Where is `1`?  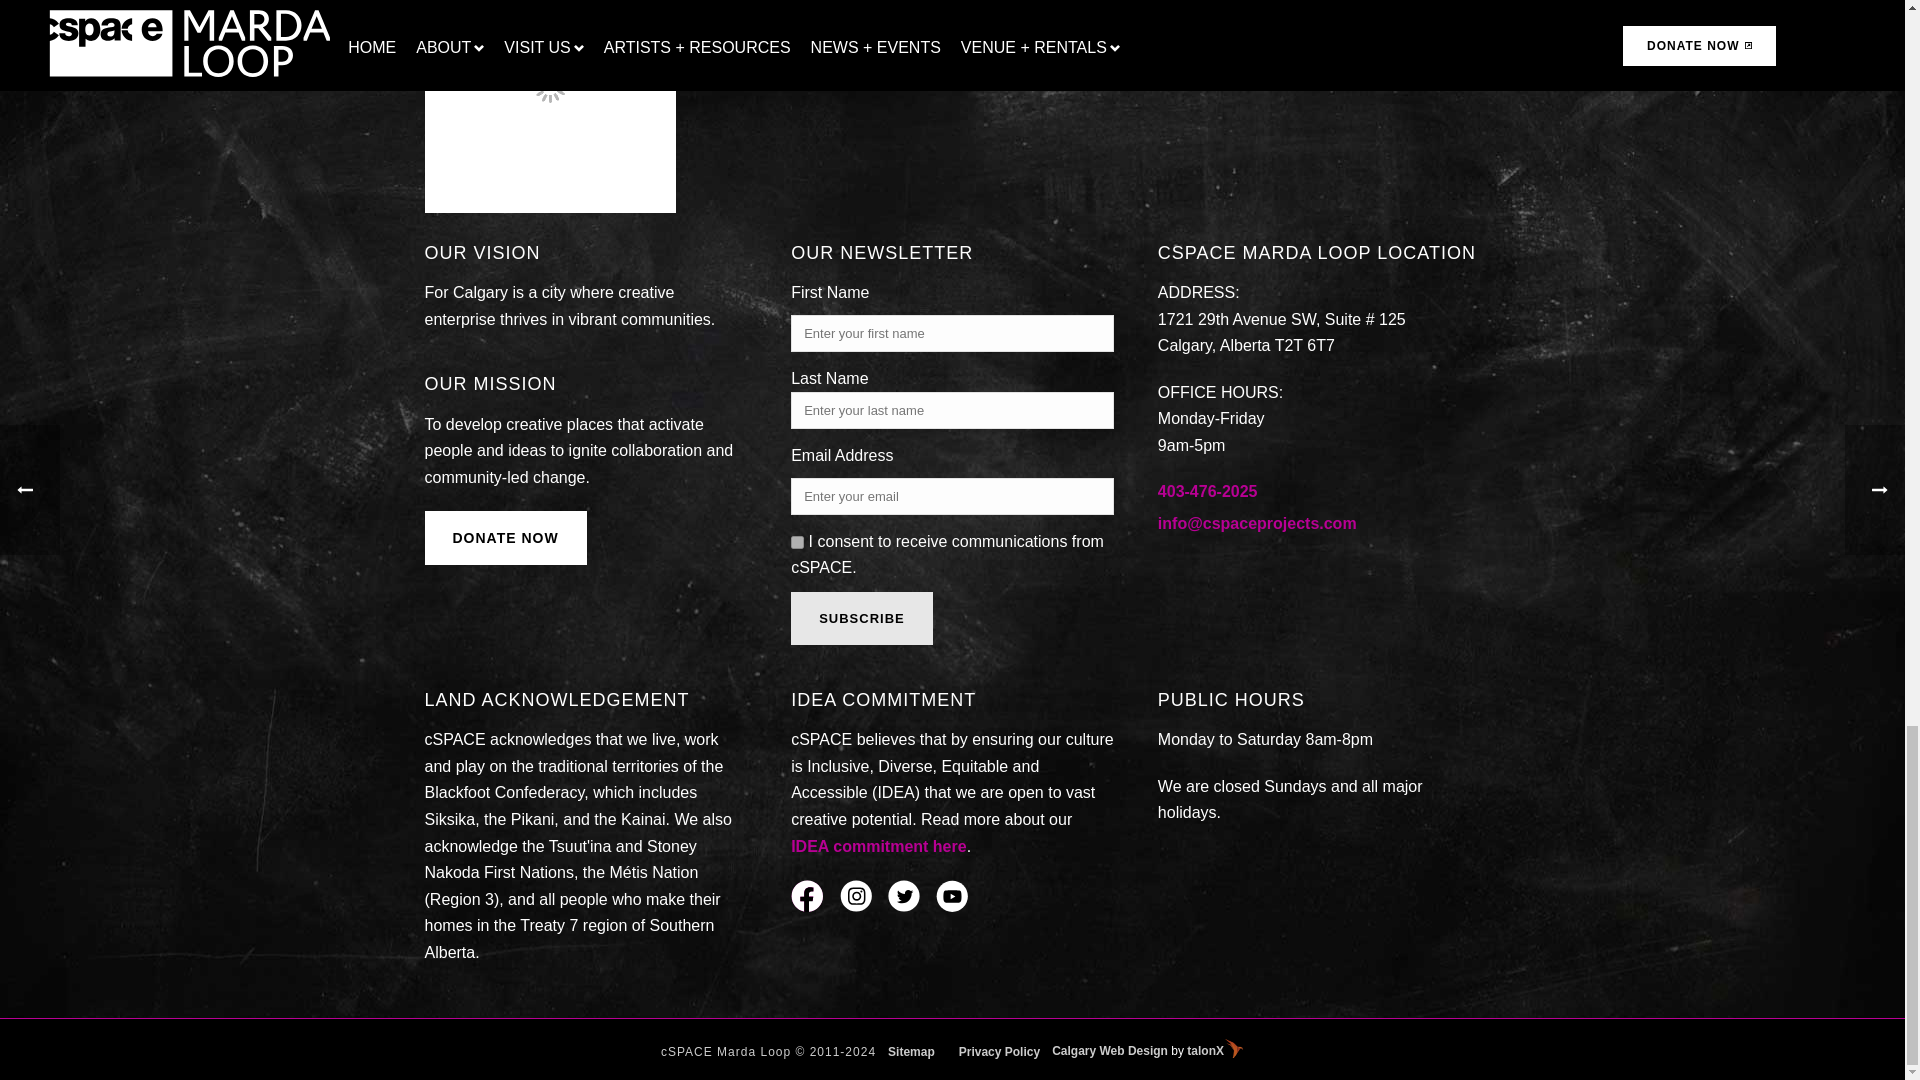 1 is located at coordinates (798, 542).